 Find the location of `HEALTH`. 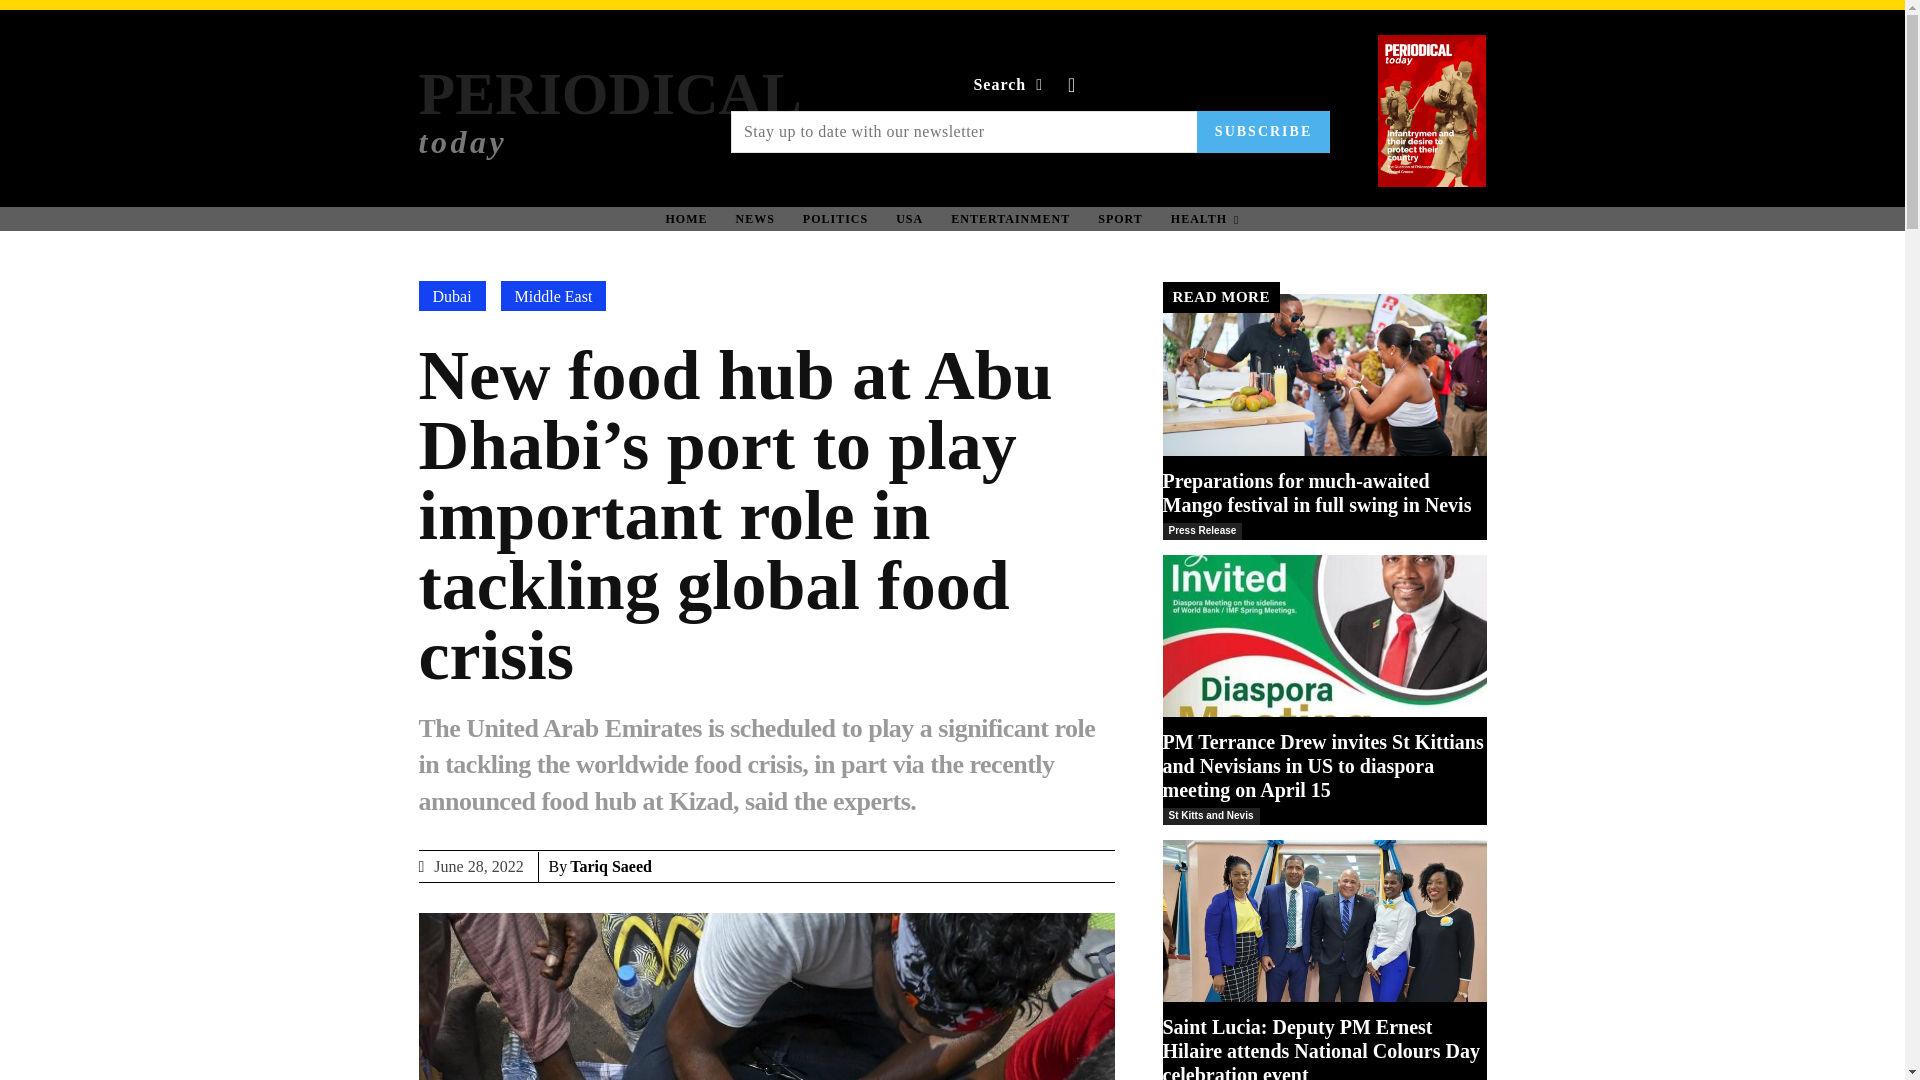

HEALTH is located at coordinates (1120, 218).